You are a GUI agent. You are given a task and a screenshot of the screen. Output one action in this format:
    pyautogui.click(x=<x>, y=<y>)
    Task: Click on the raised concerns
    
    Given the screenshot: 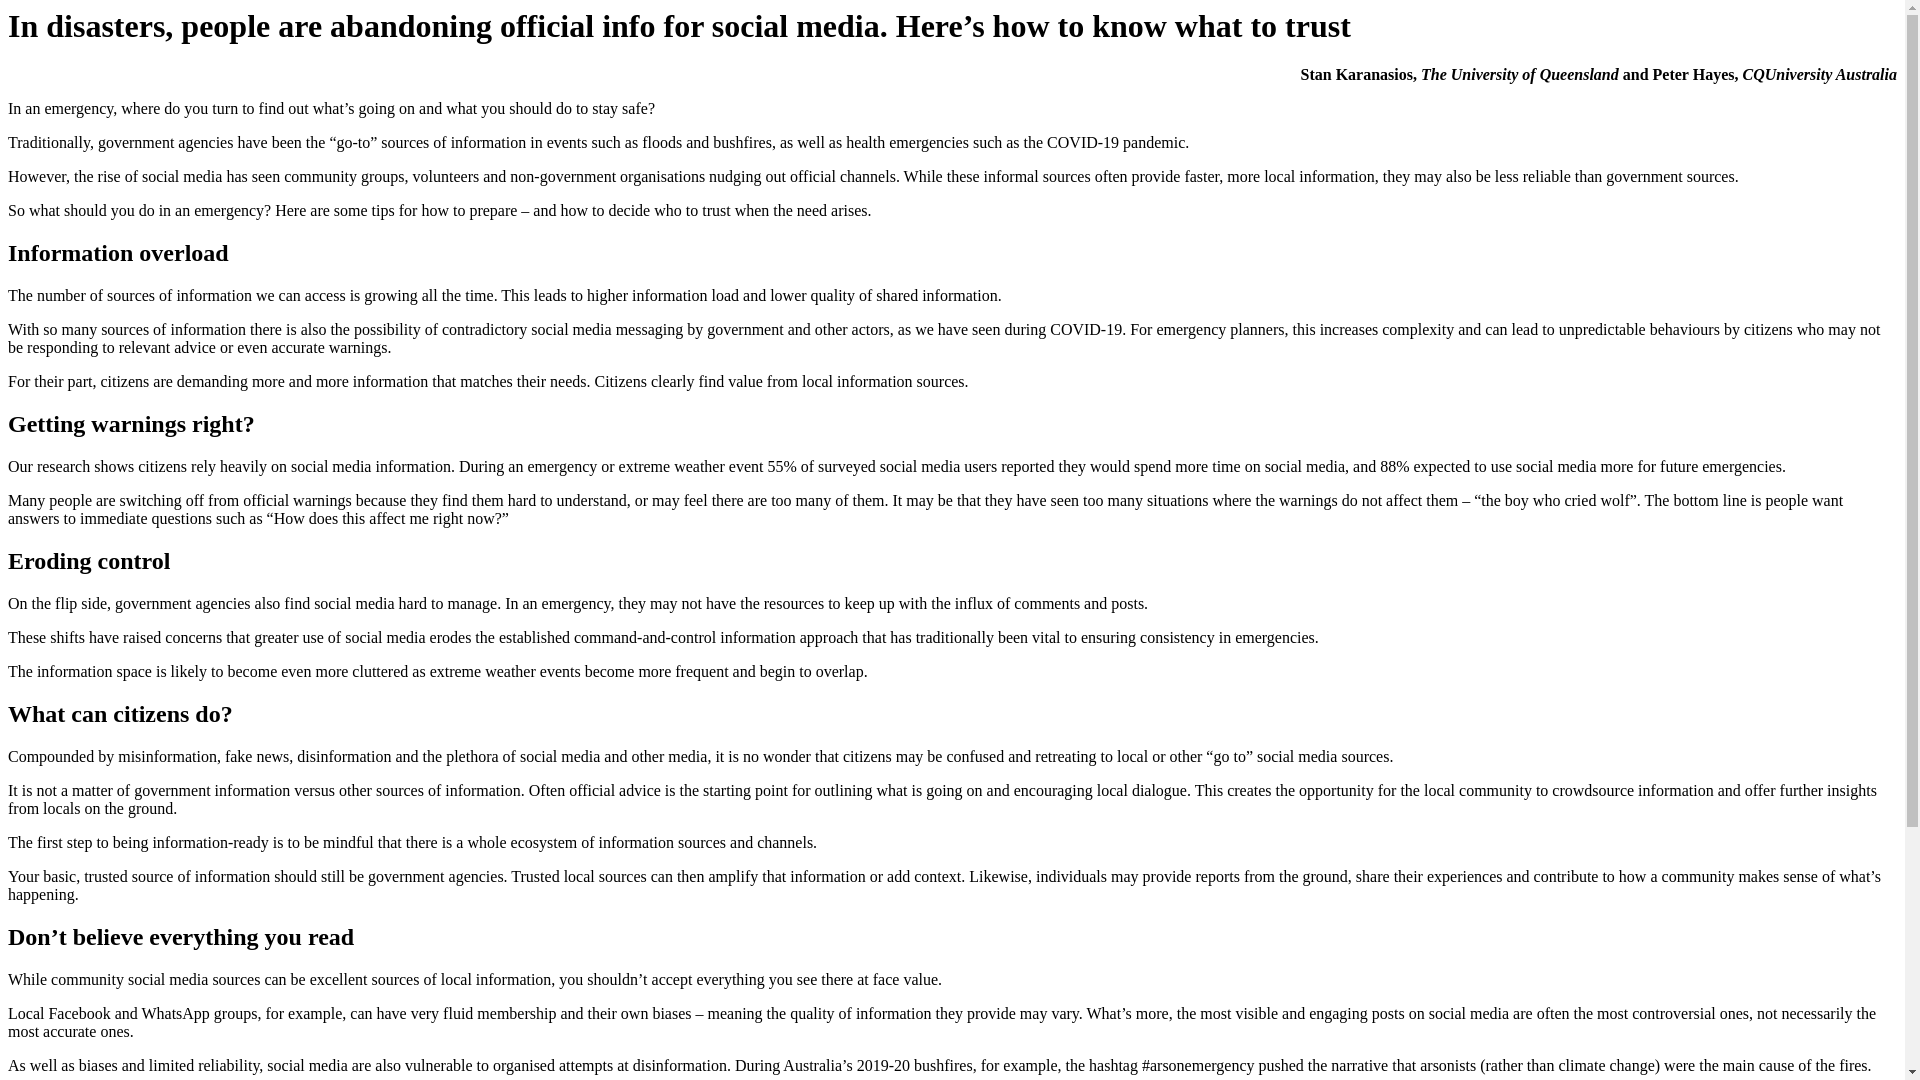 What is the action you would take?
    pyautogui.click(x=172, y=636)
    